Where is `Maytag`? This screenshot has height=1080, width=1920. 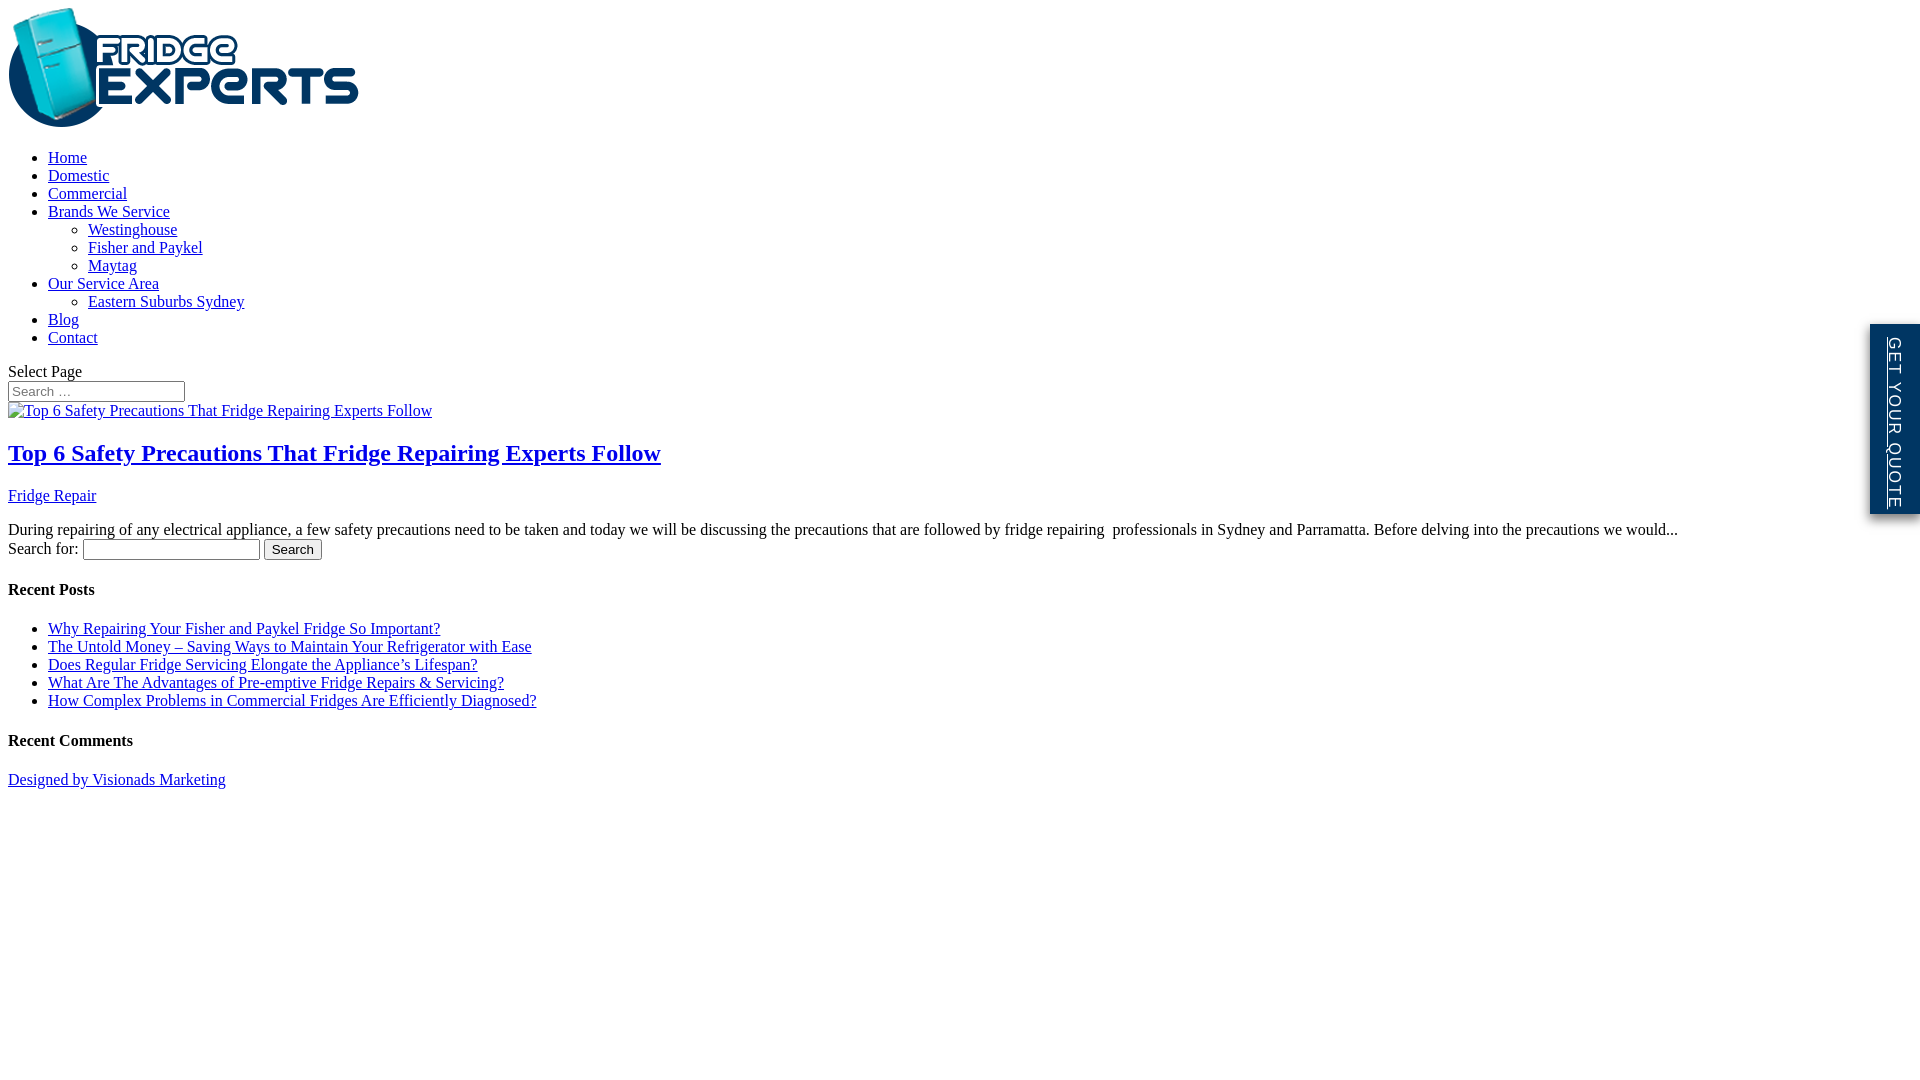
Maytag is located at coordinates (112, 266).